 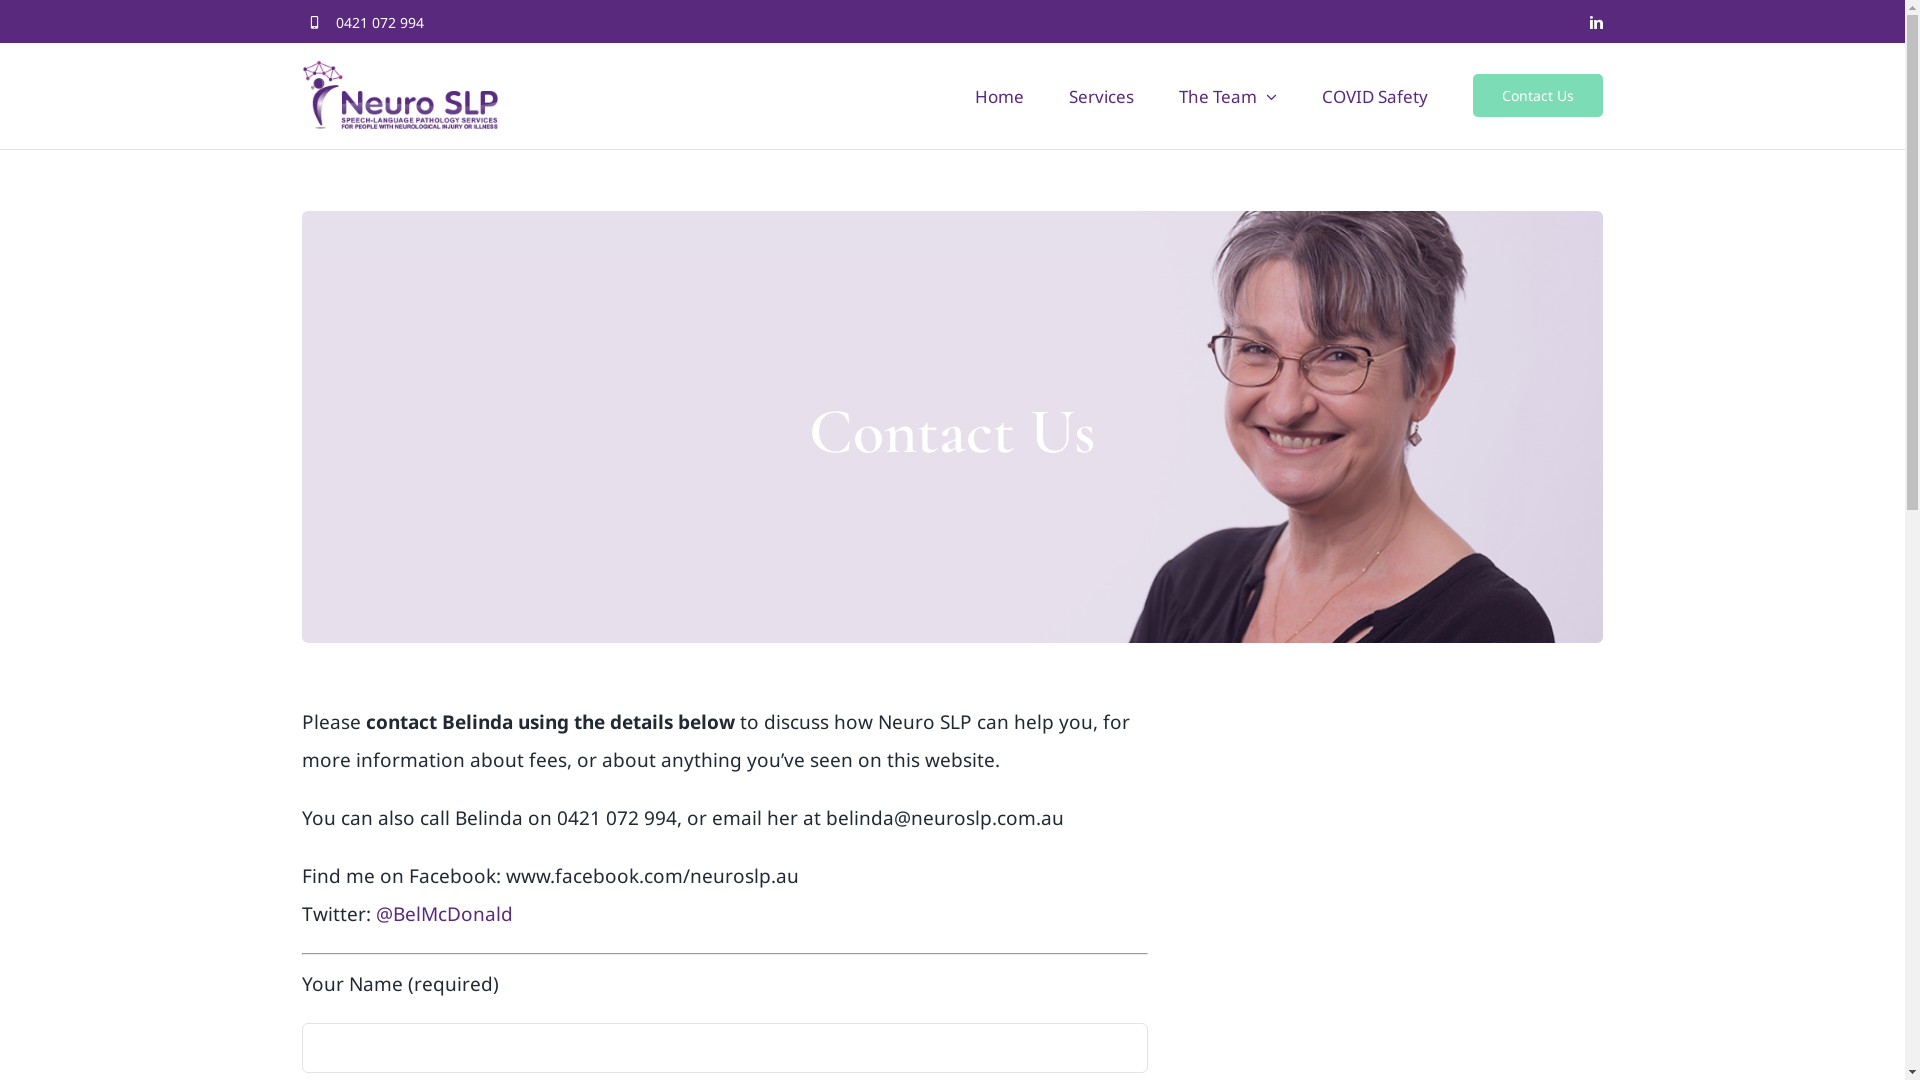 What do you see at coordinates (1000, 96) in the screenshot?
I see `Home` at bounding box center [1000, 96].